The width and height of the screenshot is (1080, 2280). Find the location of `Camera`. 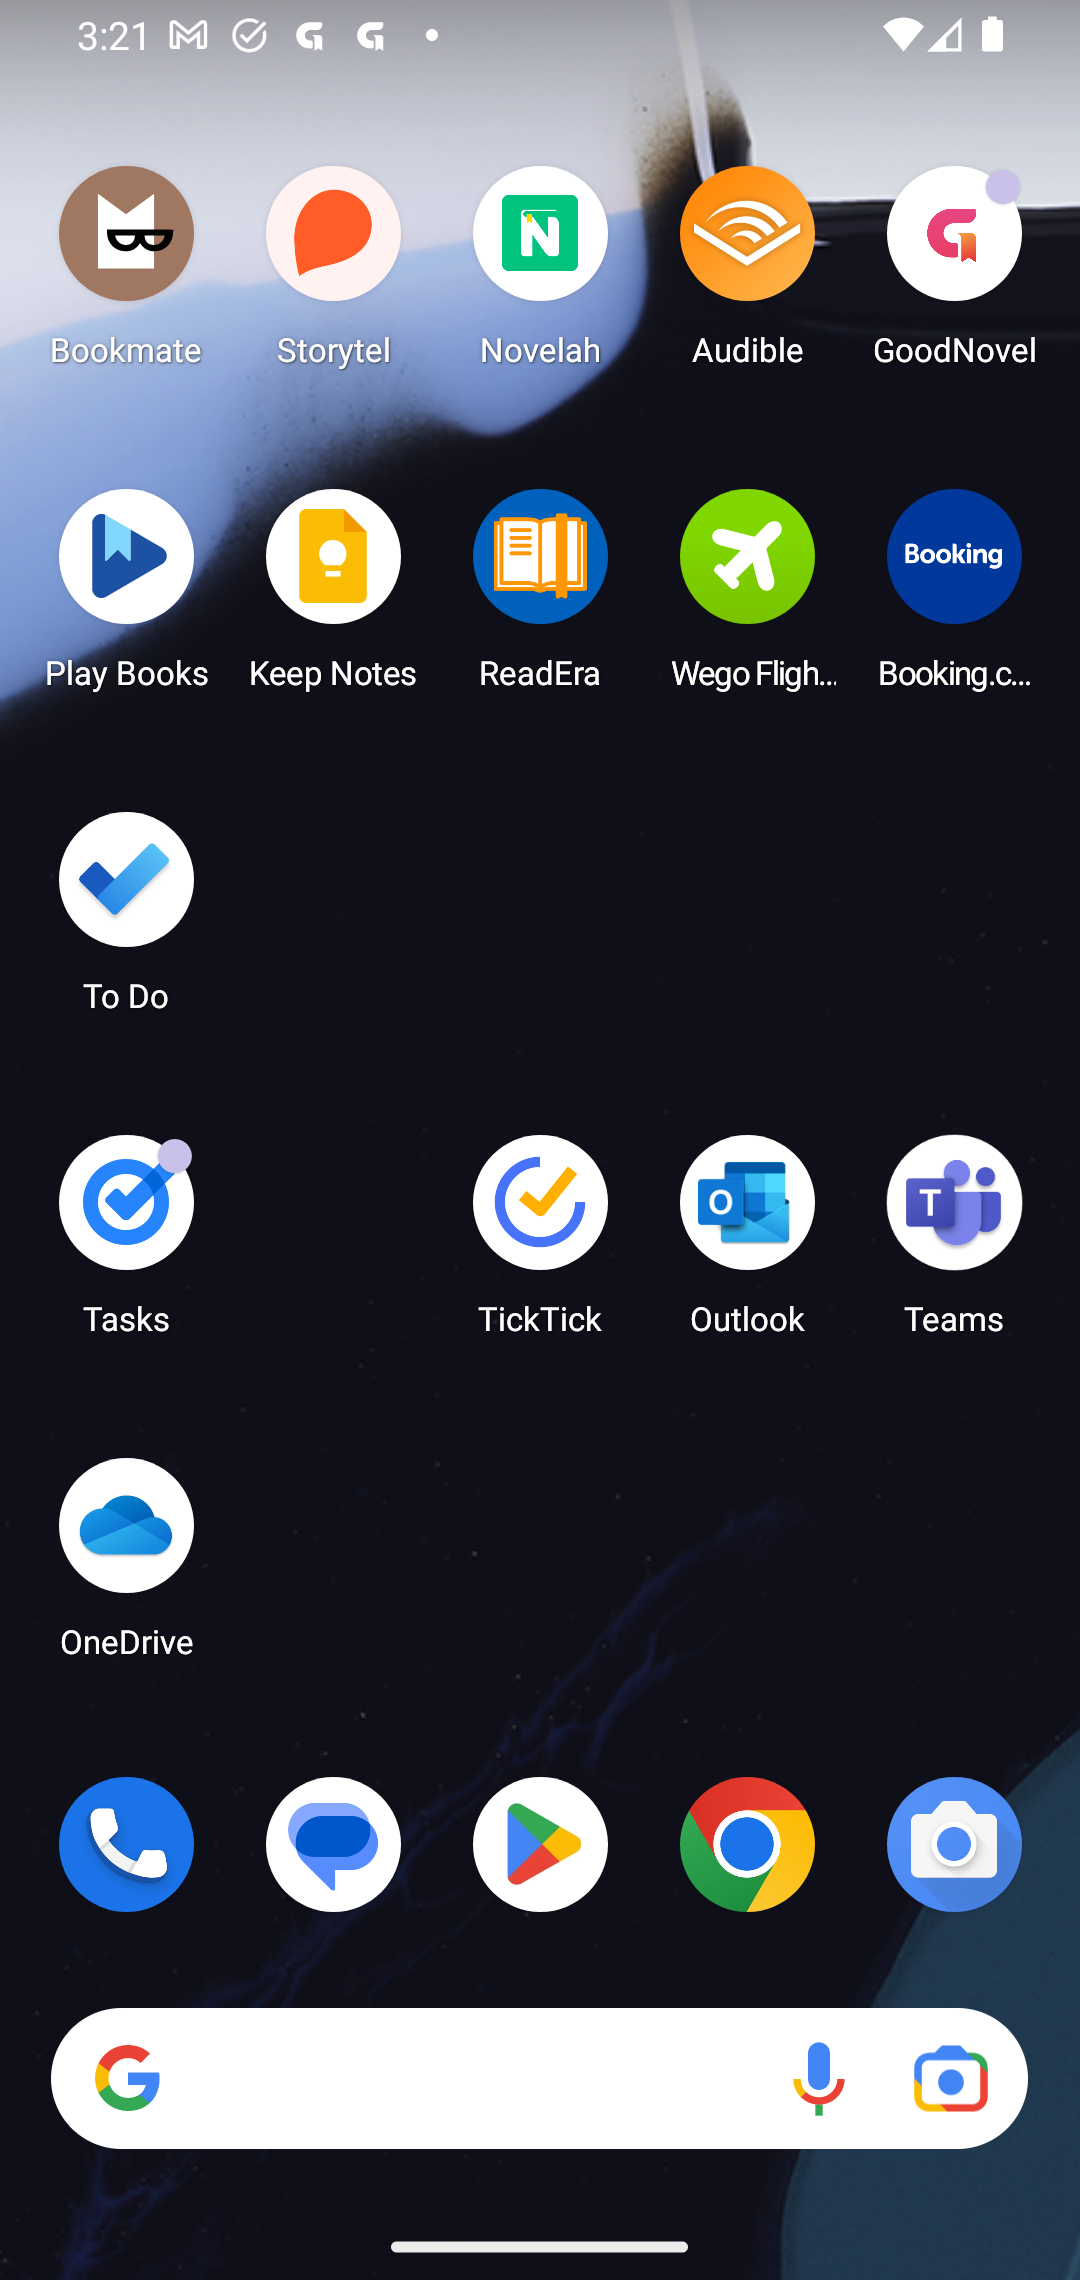

Camera is located at coordinates (954, 1844).